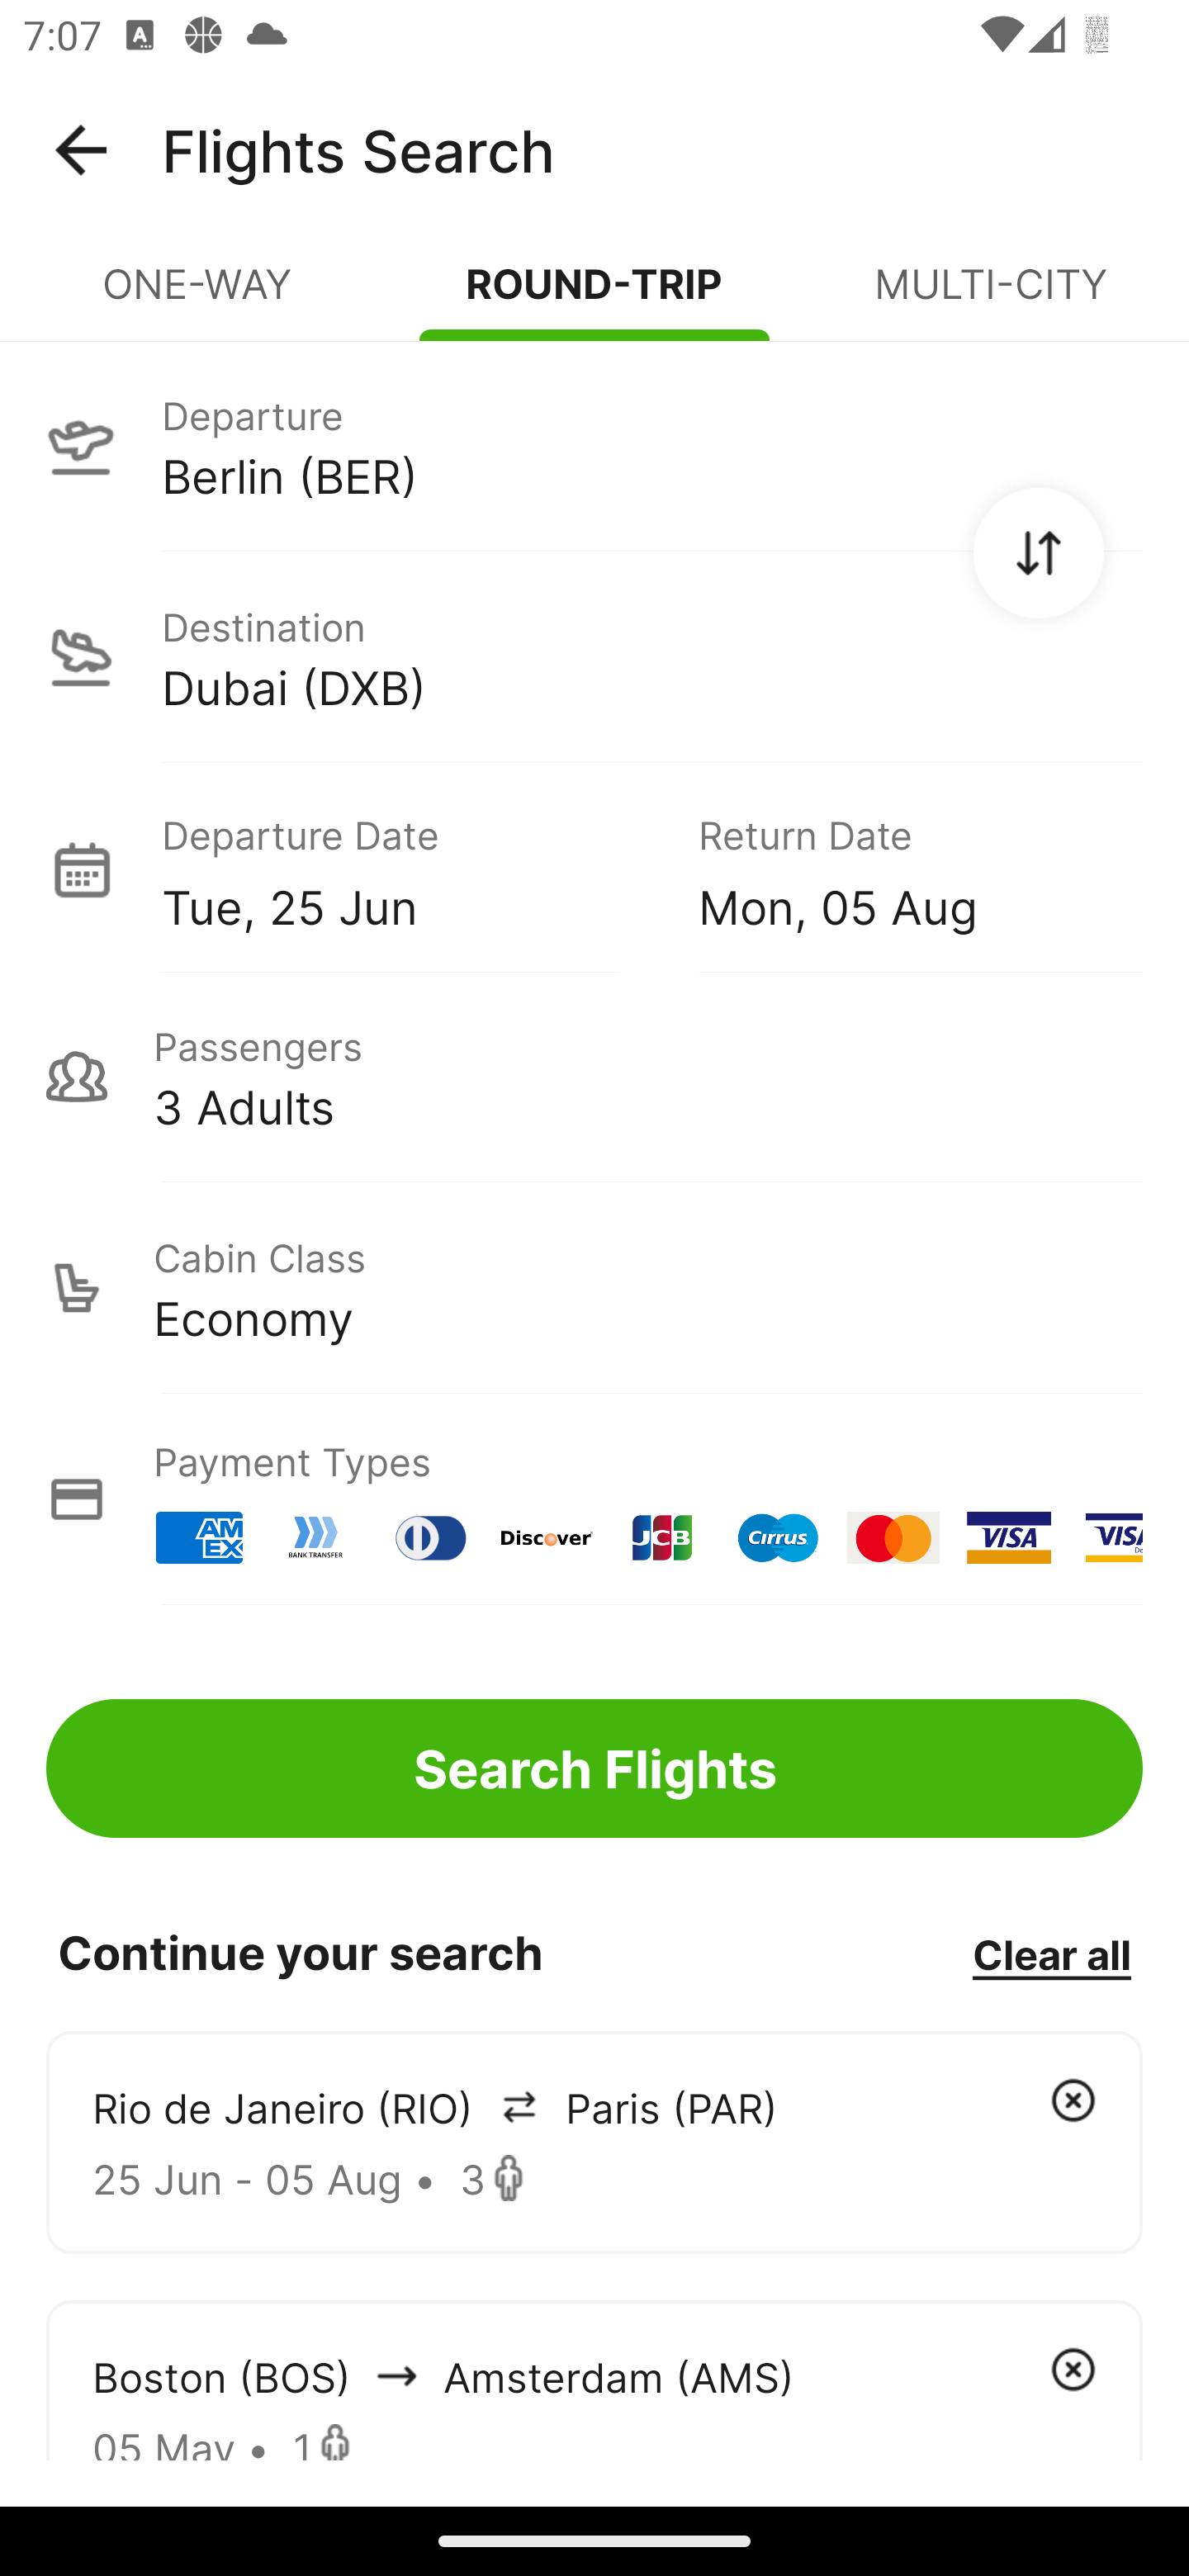 This screenshot has width=1189, height=2576. I want to click on Cabin Class Economy, so click(594, 1288).